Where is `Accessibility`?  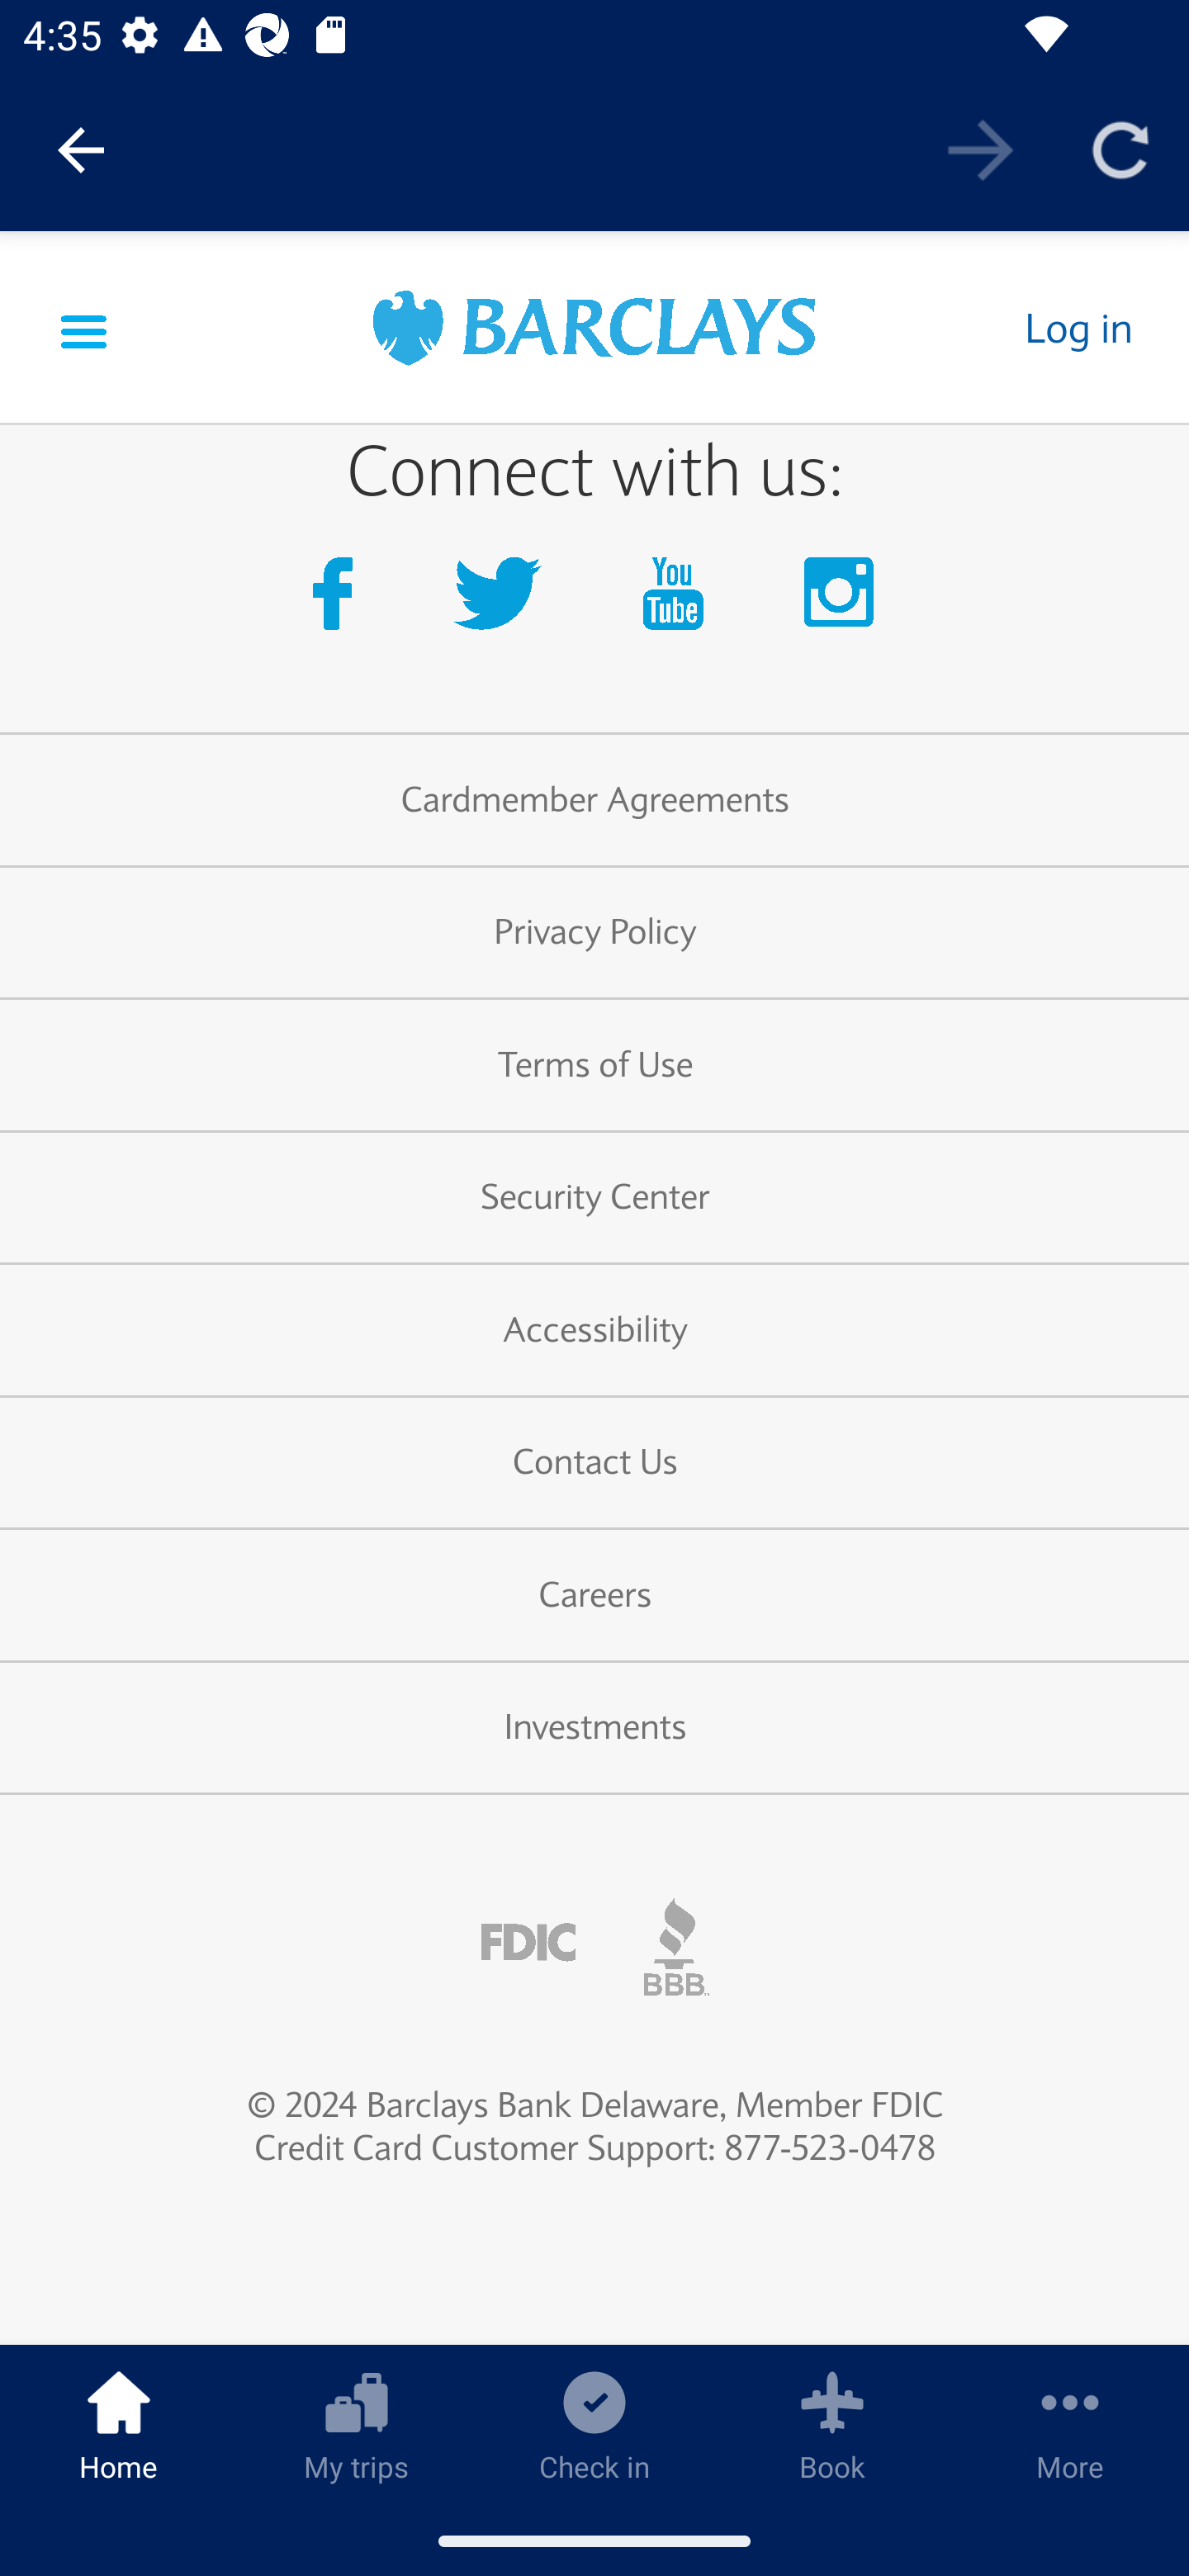 Accessibility is located at coordinates (594, 1331).